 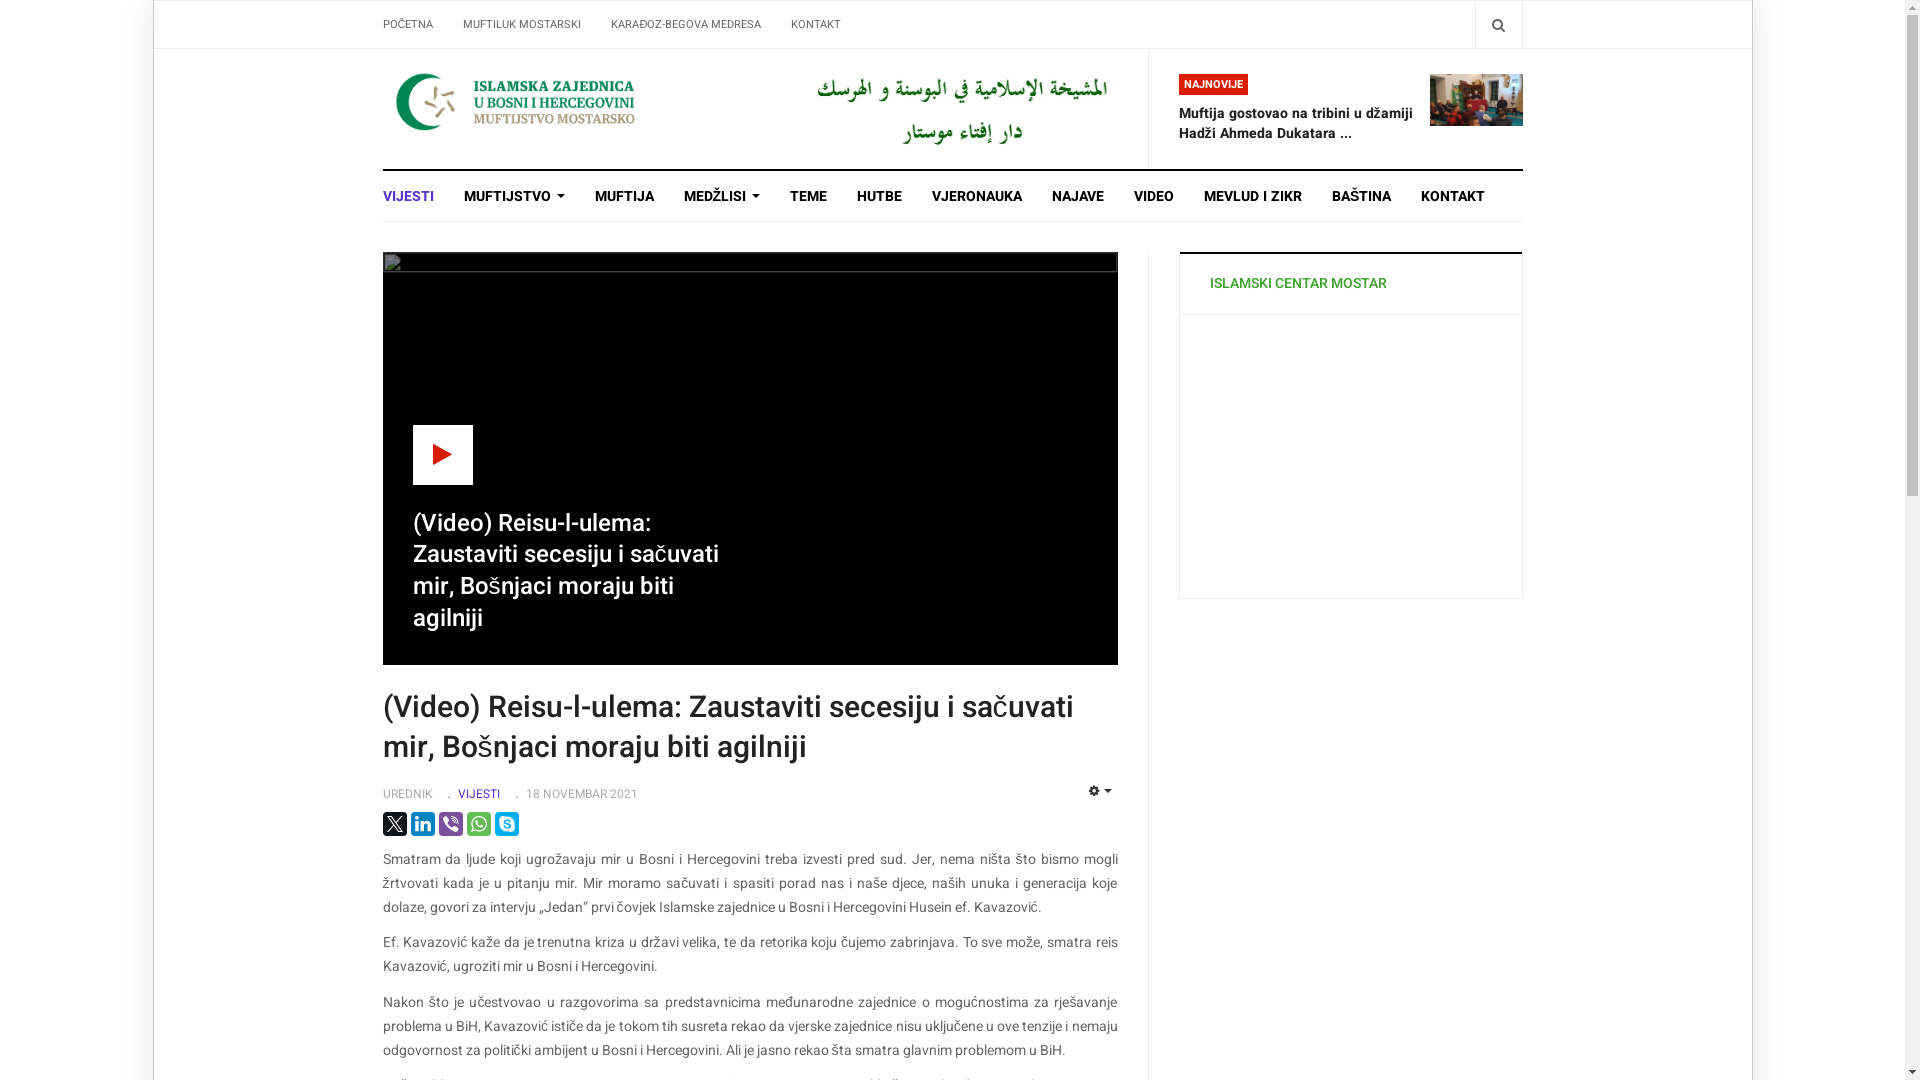 I want to click on Twitter, so click(x=394, y=824).